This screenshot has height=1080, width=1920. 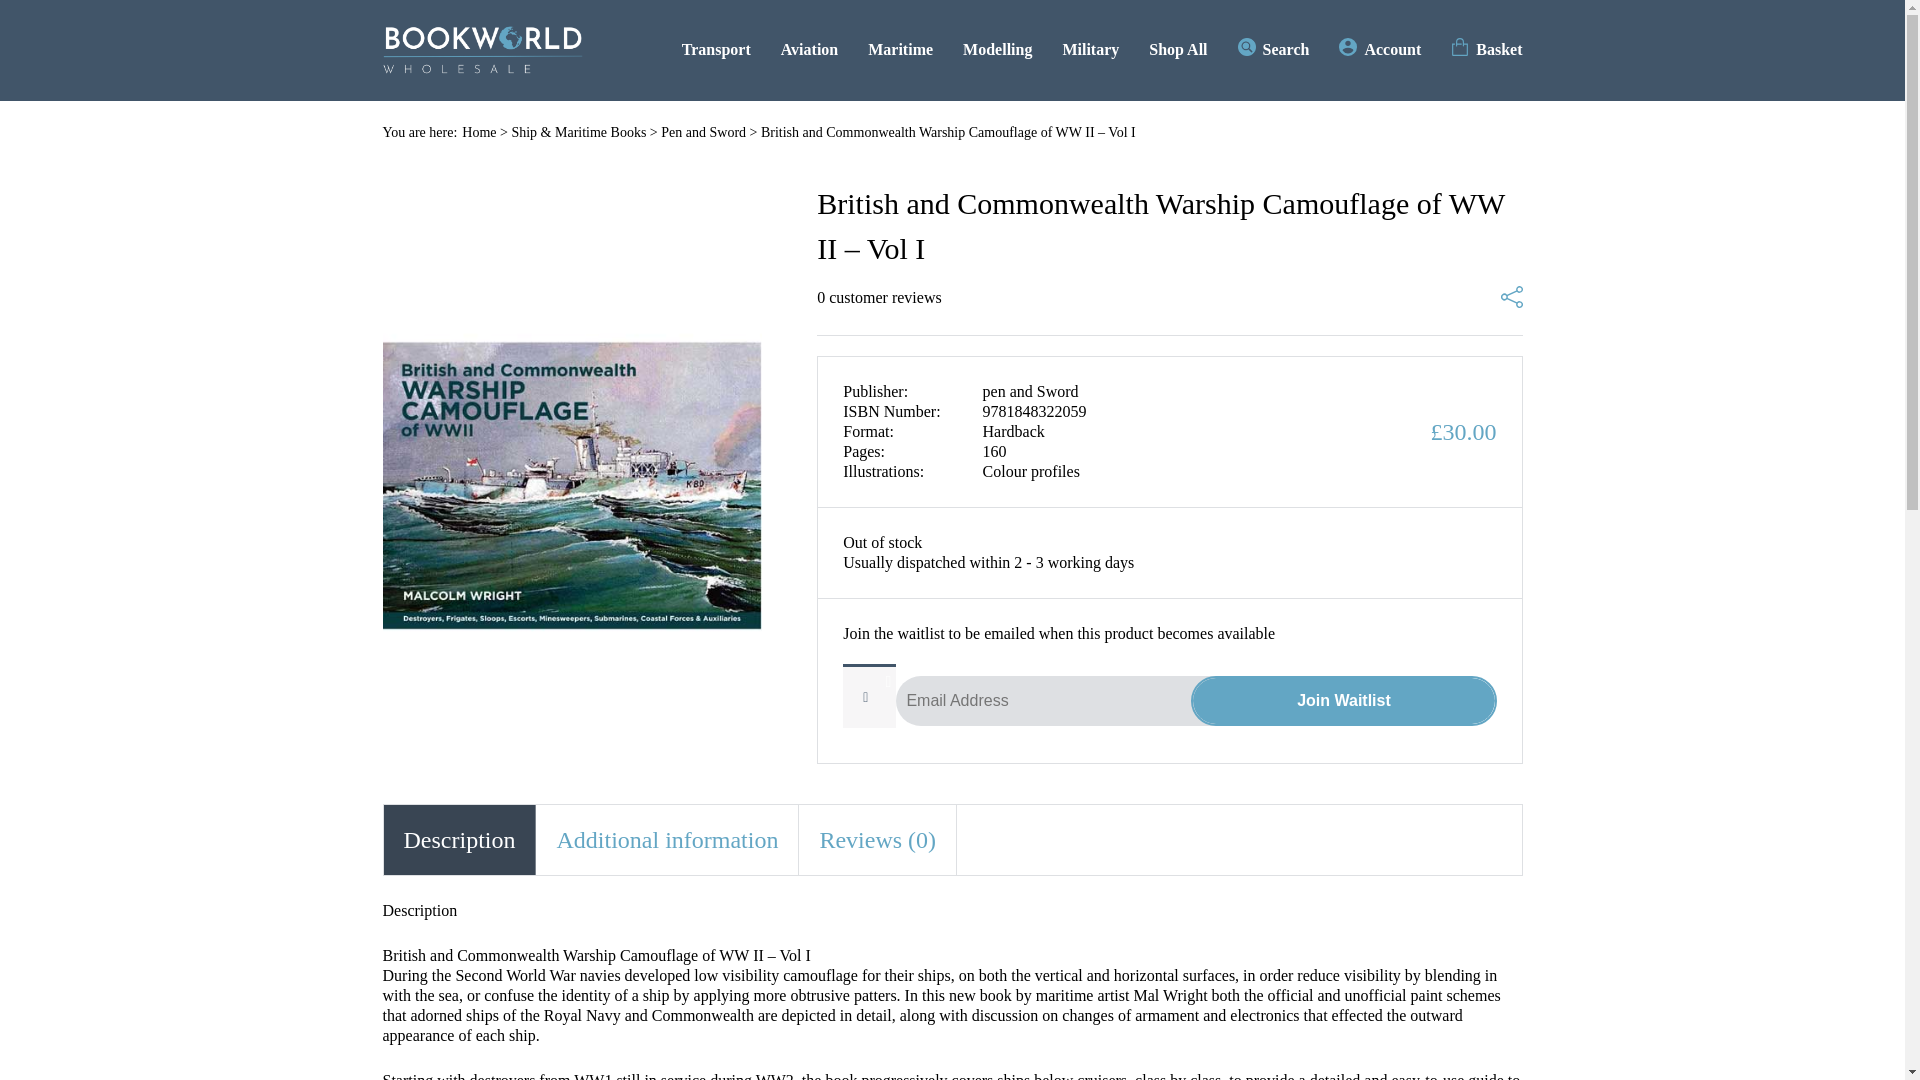 What do you see at coordinates (716, 49) in the screenshot?
I see `Transport` at bounding box center [716, 49].